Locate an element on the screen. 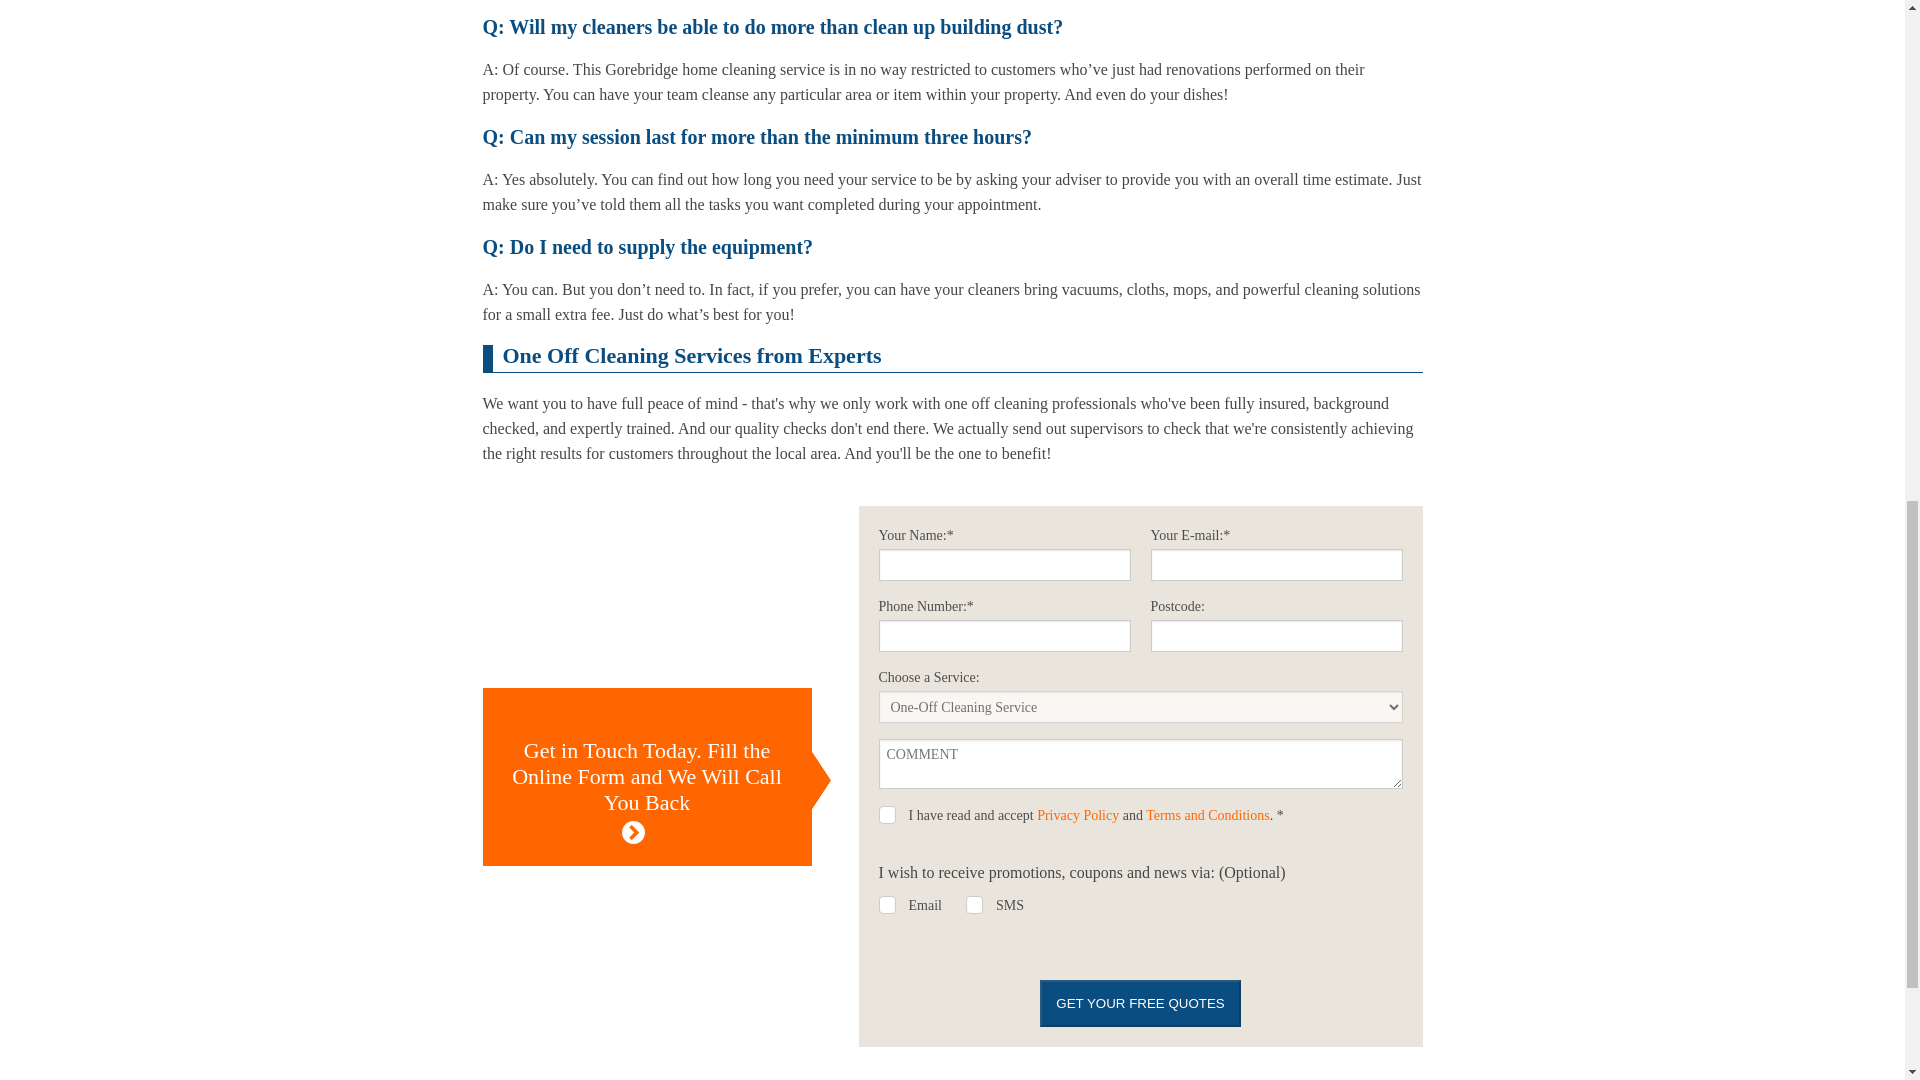 This screenshot has height=1080, width=1920. Terms and Conditions is located at coordinates (1208, 814).